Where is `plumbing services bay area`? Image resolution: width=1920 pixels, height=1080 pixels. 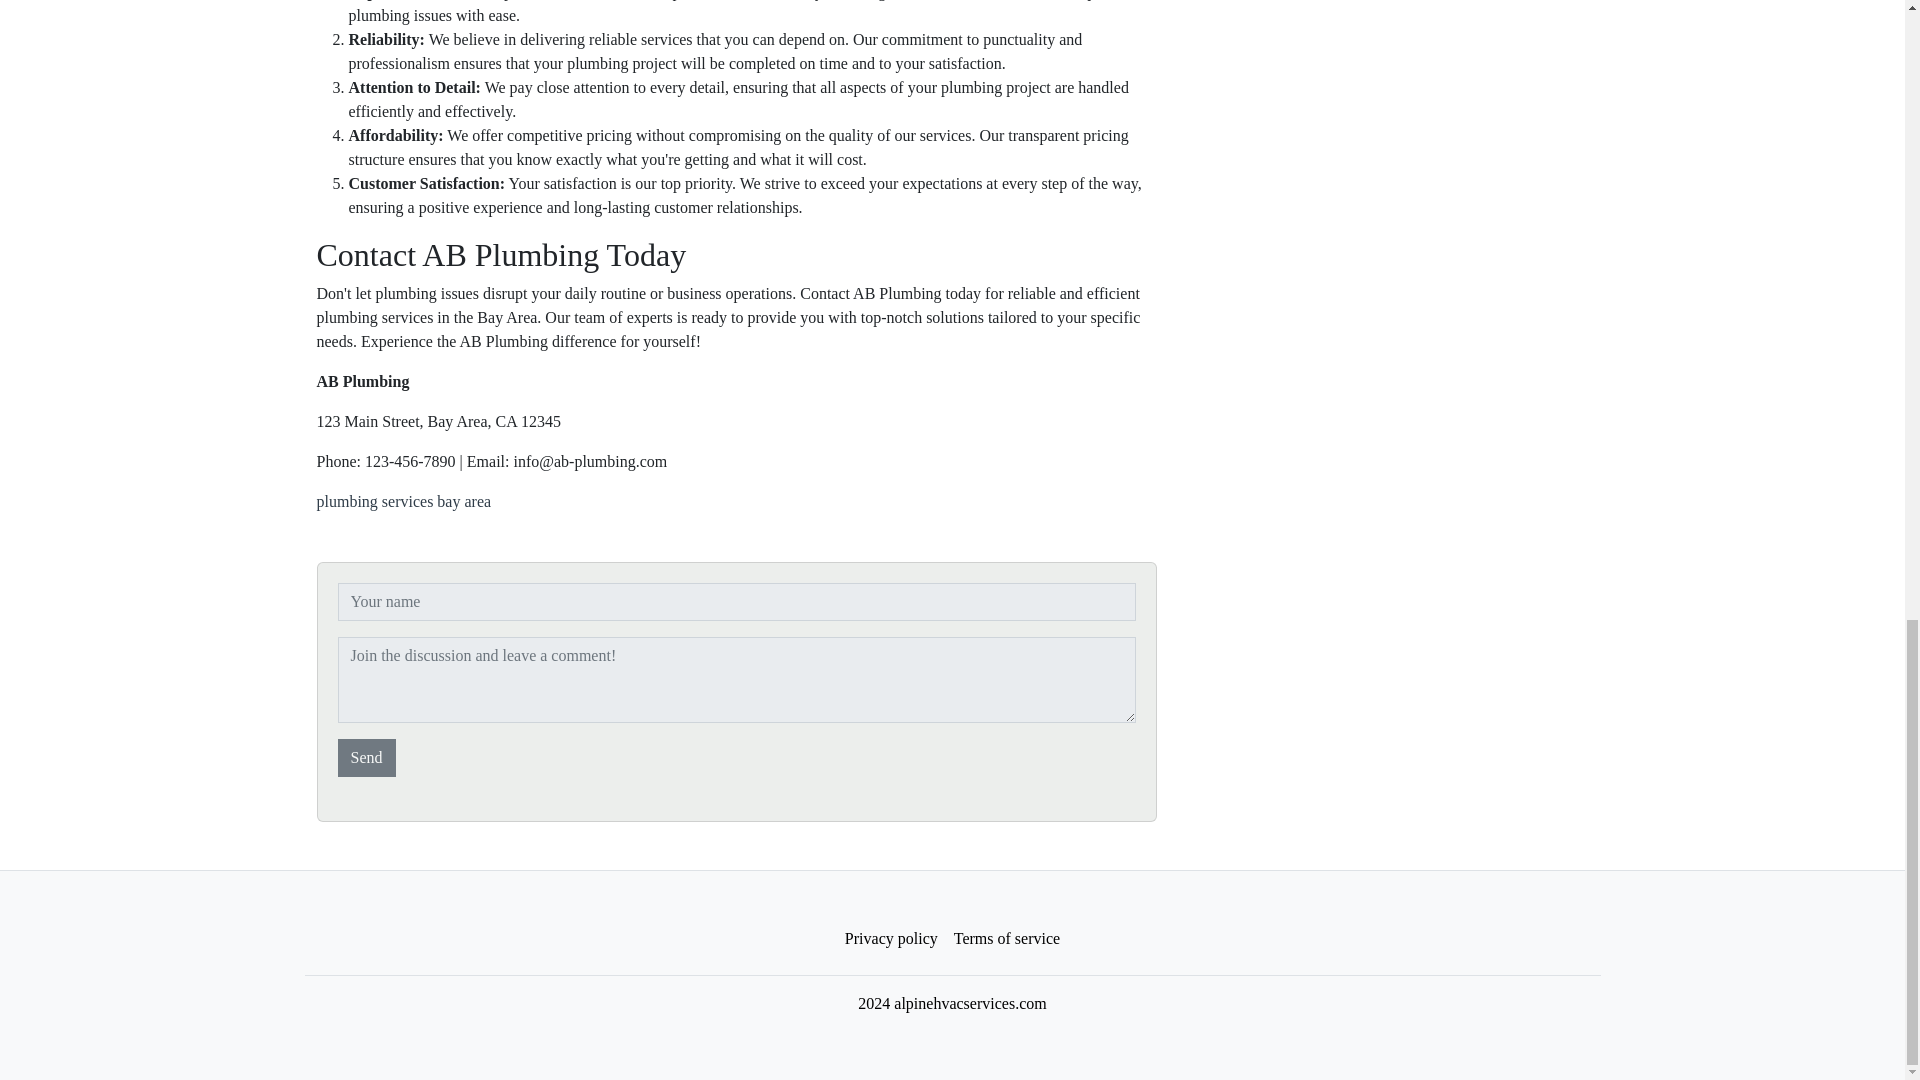 plumbing services bay area is located at coordinates (404, 500).